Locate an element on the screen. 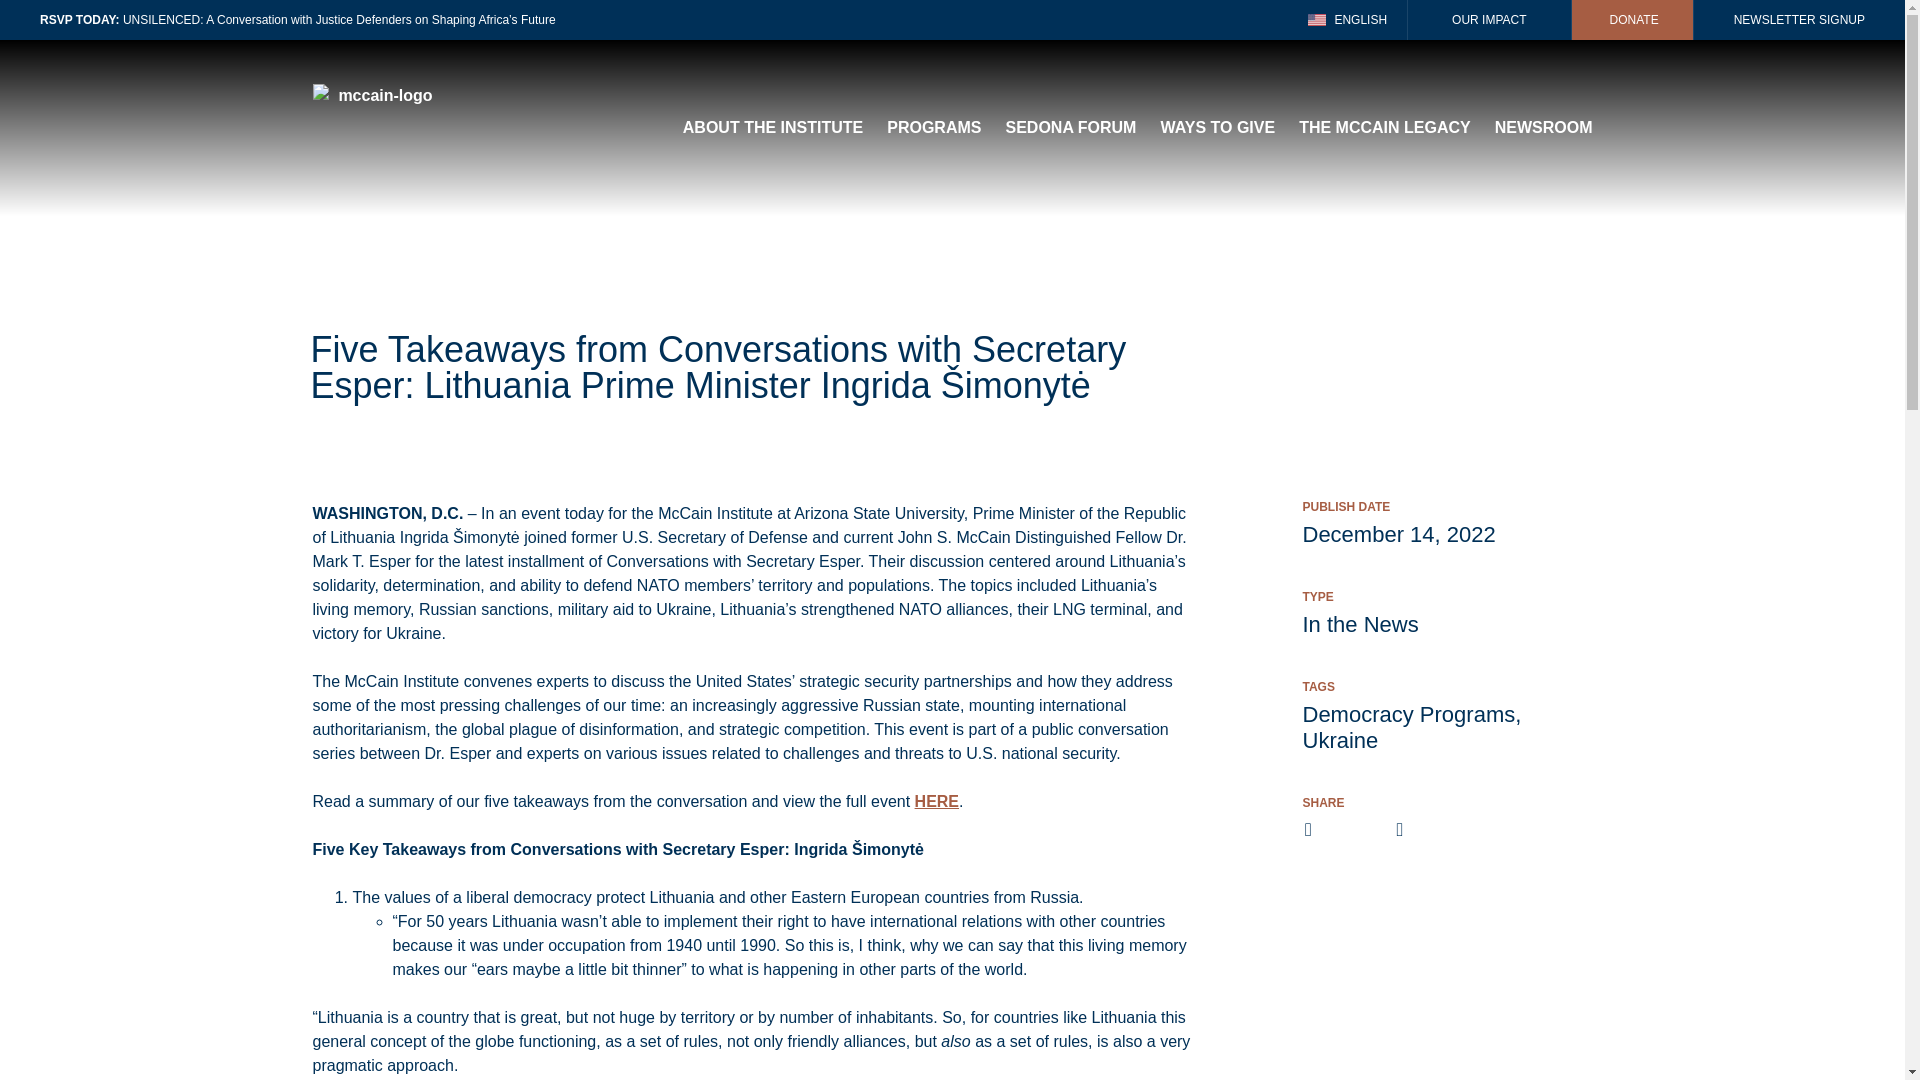 Image resolution: width=1920 pixels, height=1080 pixels. PROGRAMS is located at coordinates (934, 128).